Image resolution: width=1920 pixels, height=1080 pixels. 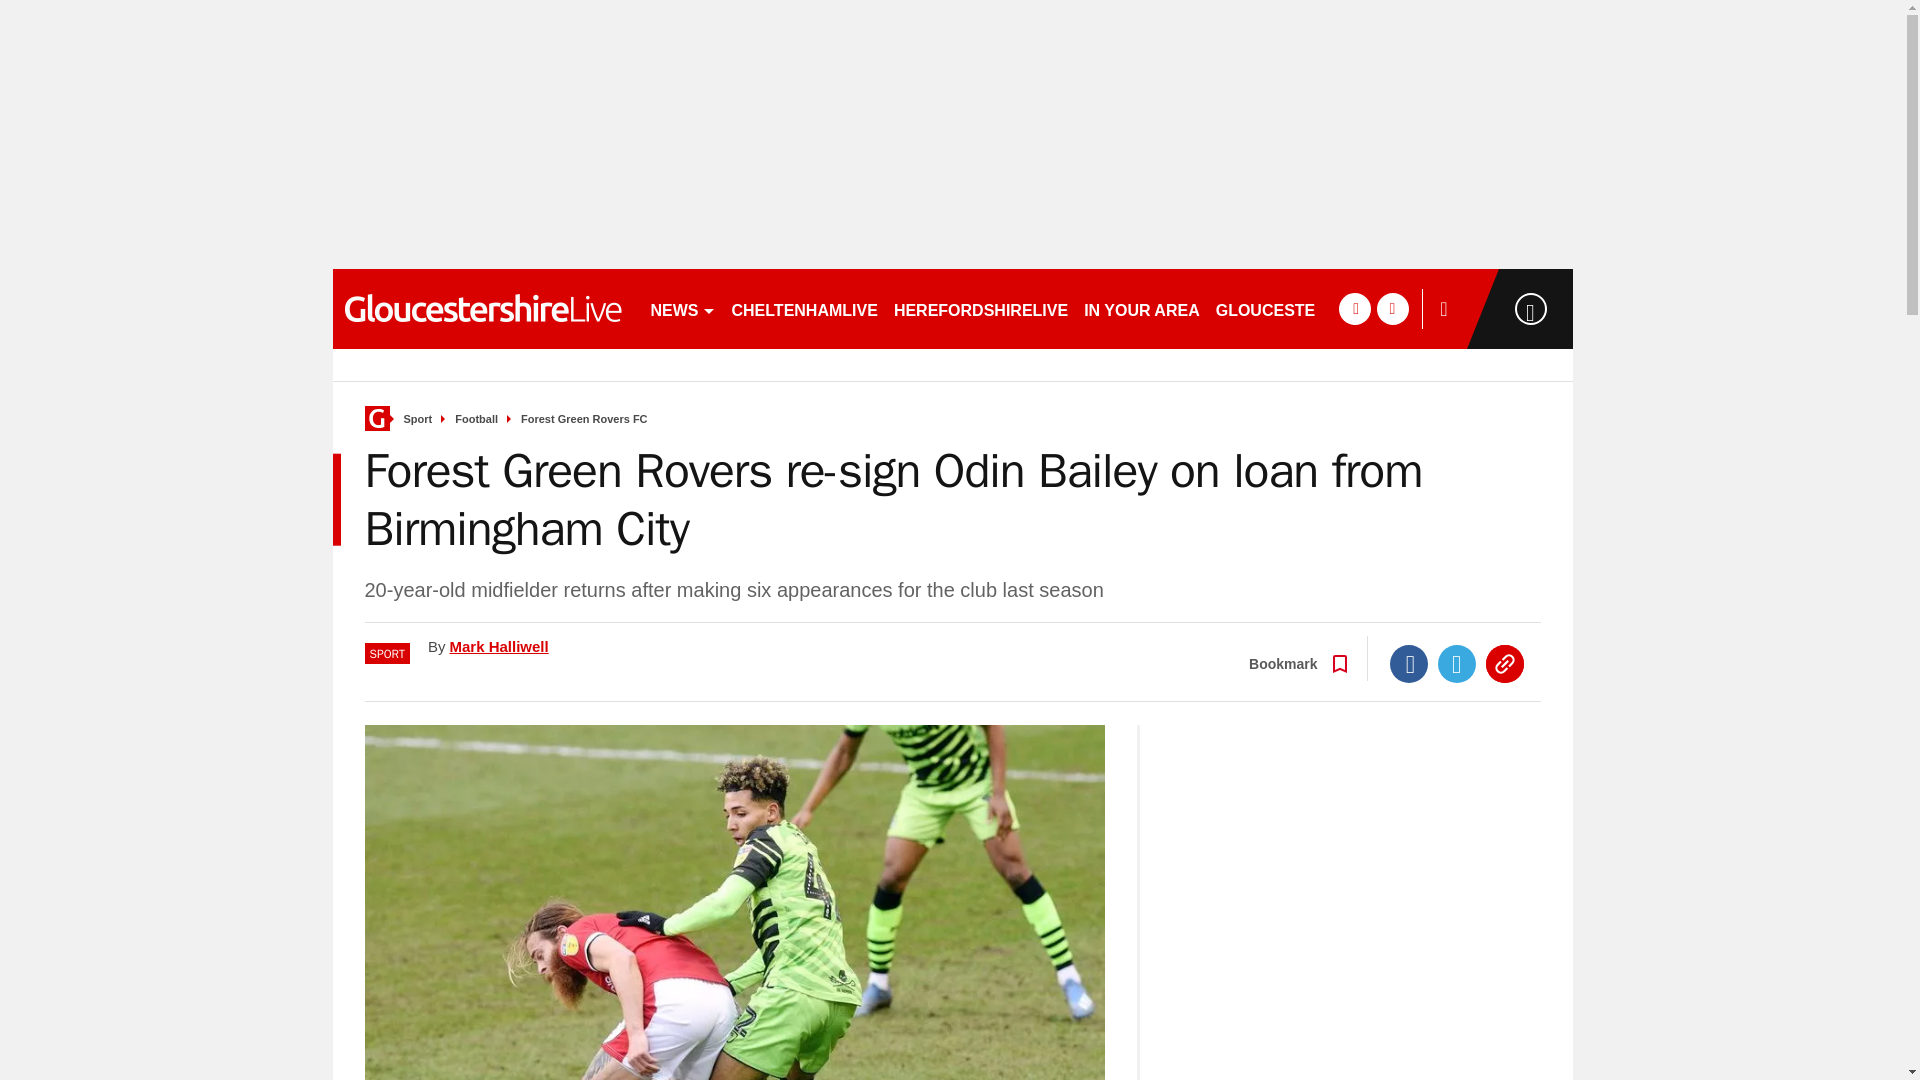 What do you see at coordinates (1298, 308) in the screenshot?
I see `GLOUCESTER NEWS` at bounding box center [1298, 308].